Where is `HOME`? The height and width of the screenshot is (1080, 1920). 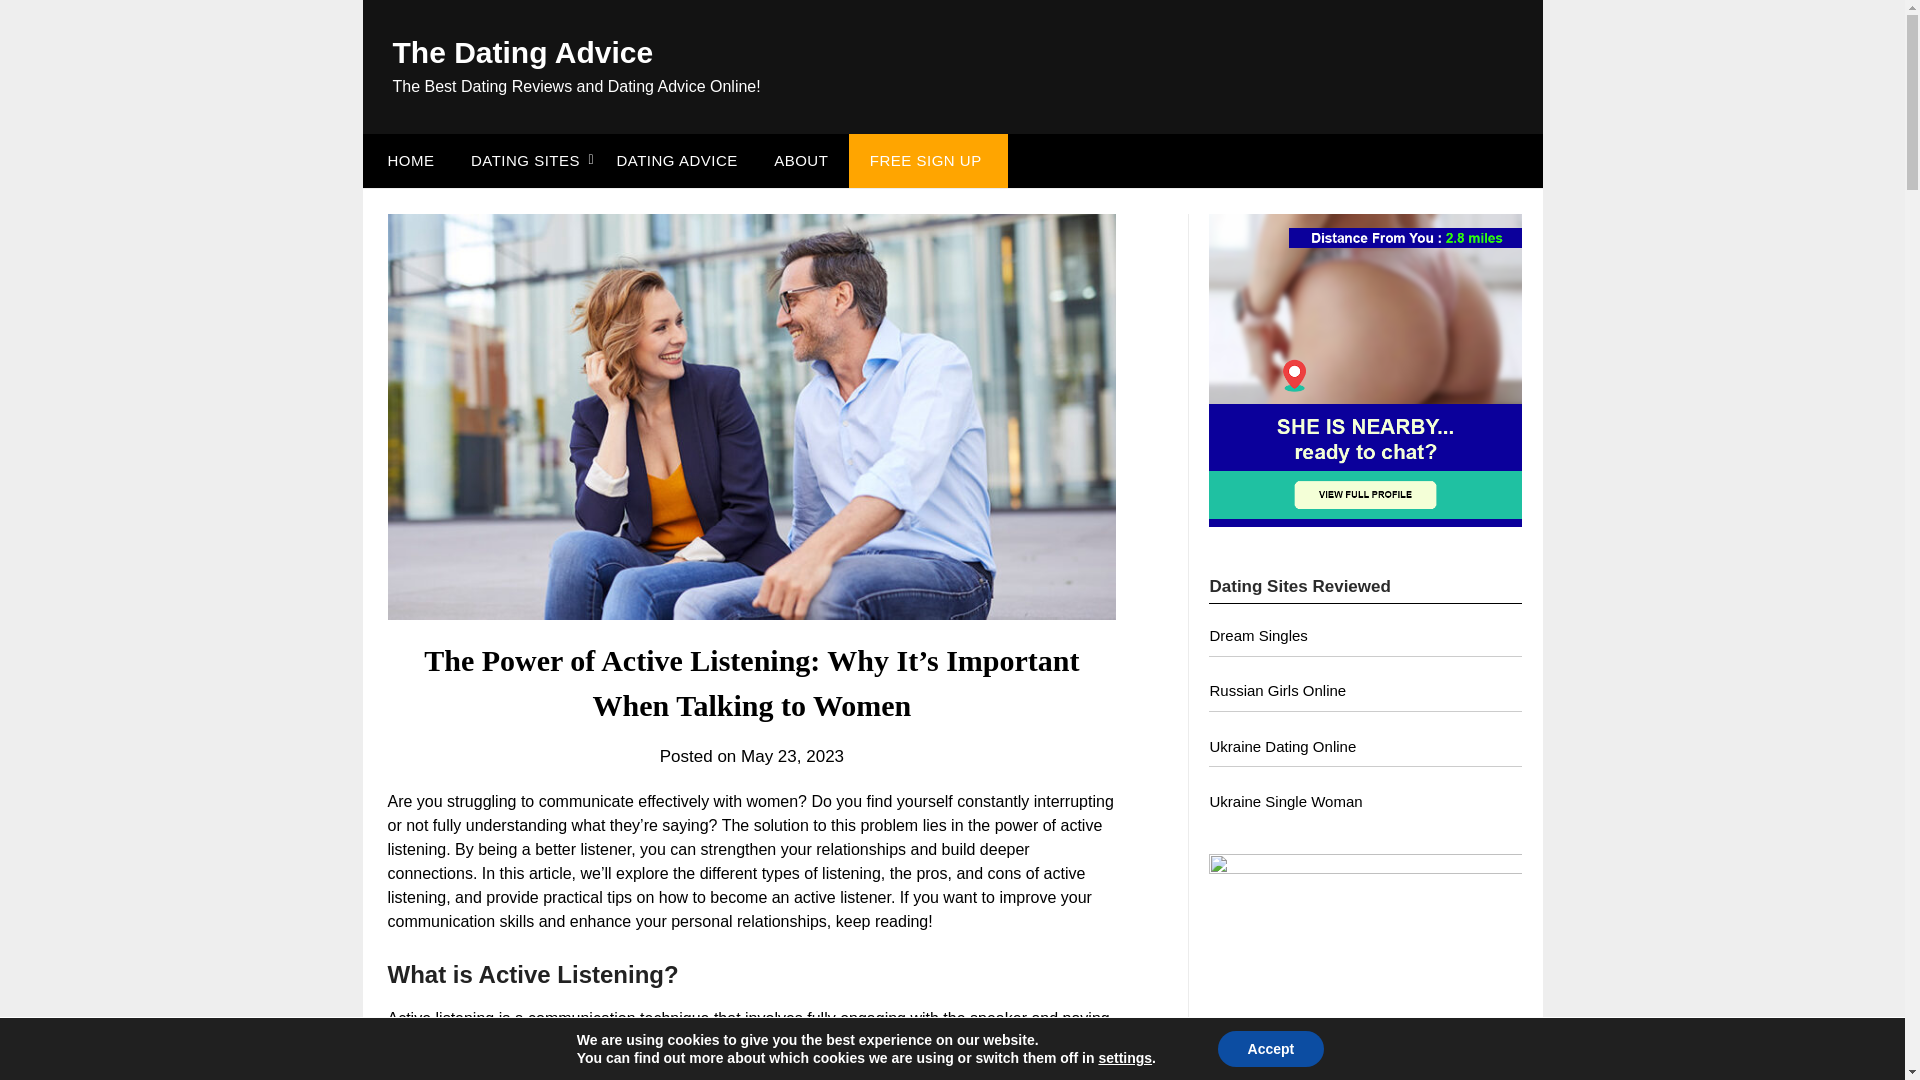 HOME is located at coordinates (406, 160).